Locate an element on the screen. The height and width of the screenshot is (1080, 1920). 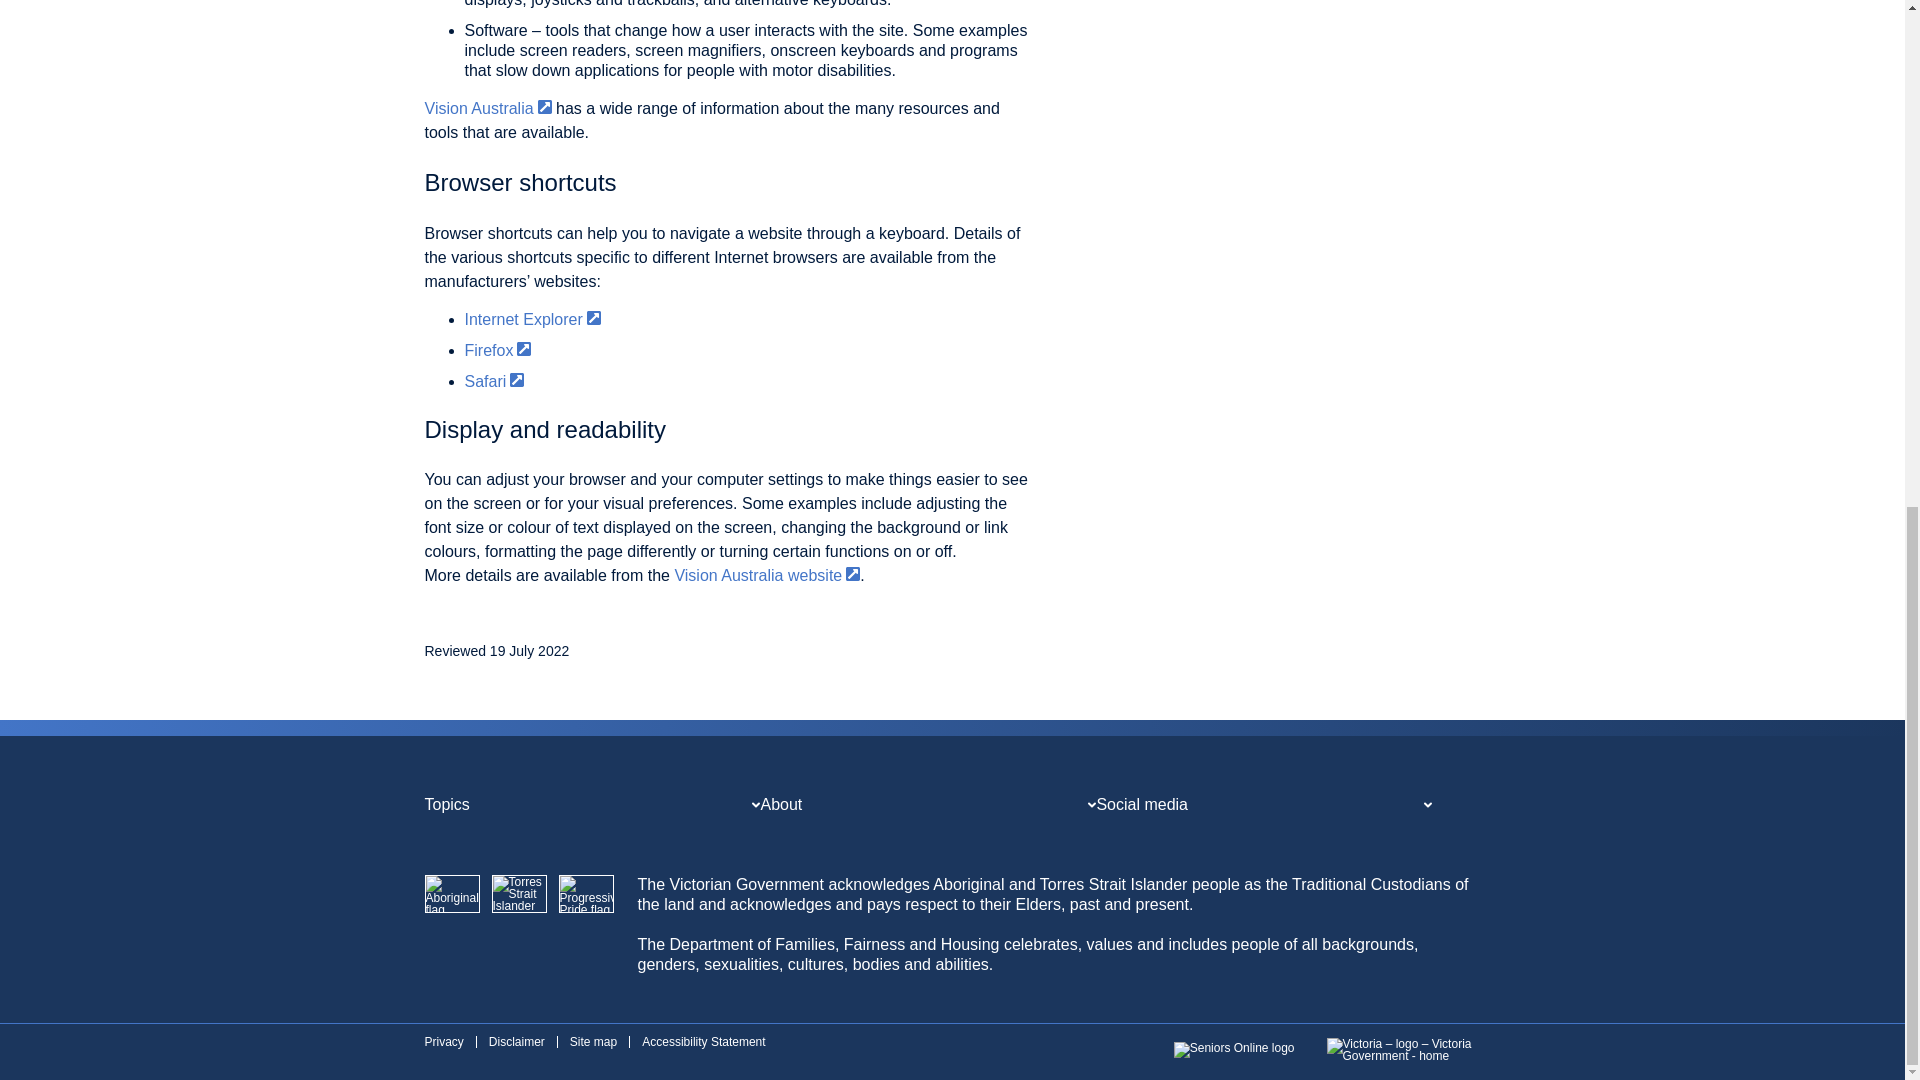
Site map is located at coordinates (593, 1041).